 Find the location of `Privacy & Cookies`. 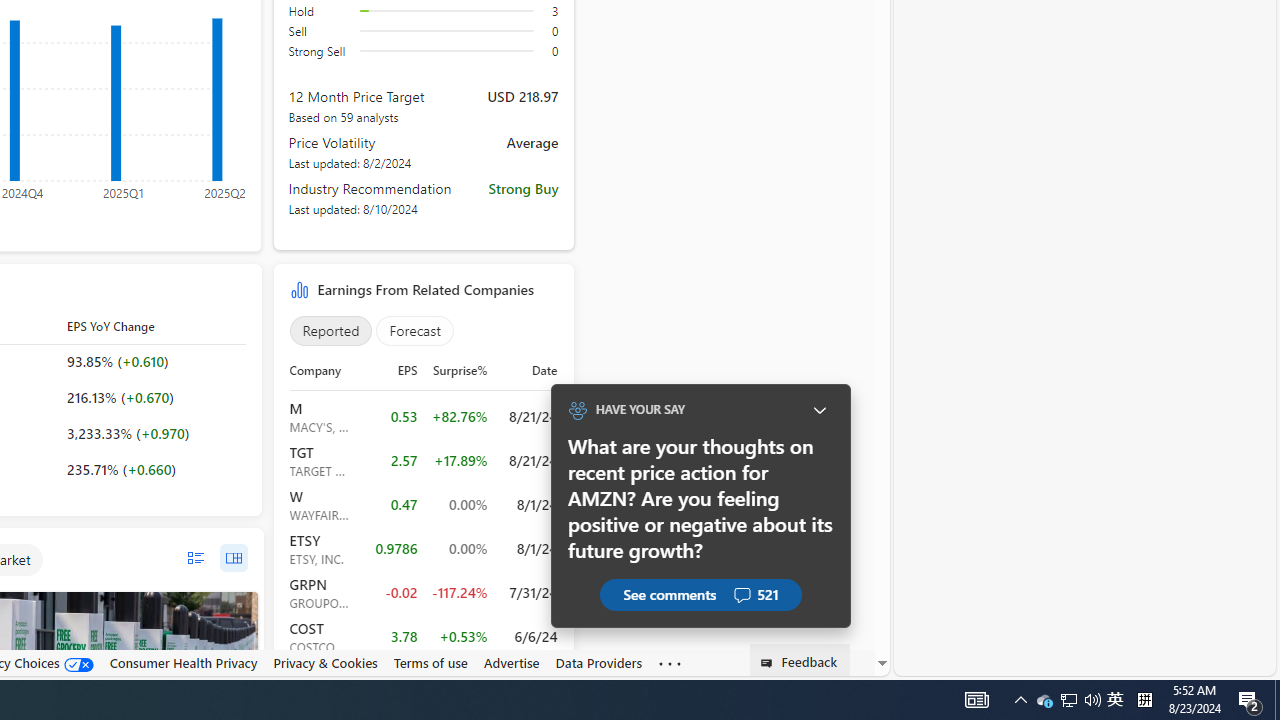

Privacy & Cookies is located at coordinates (324, 662).